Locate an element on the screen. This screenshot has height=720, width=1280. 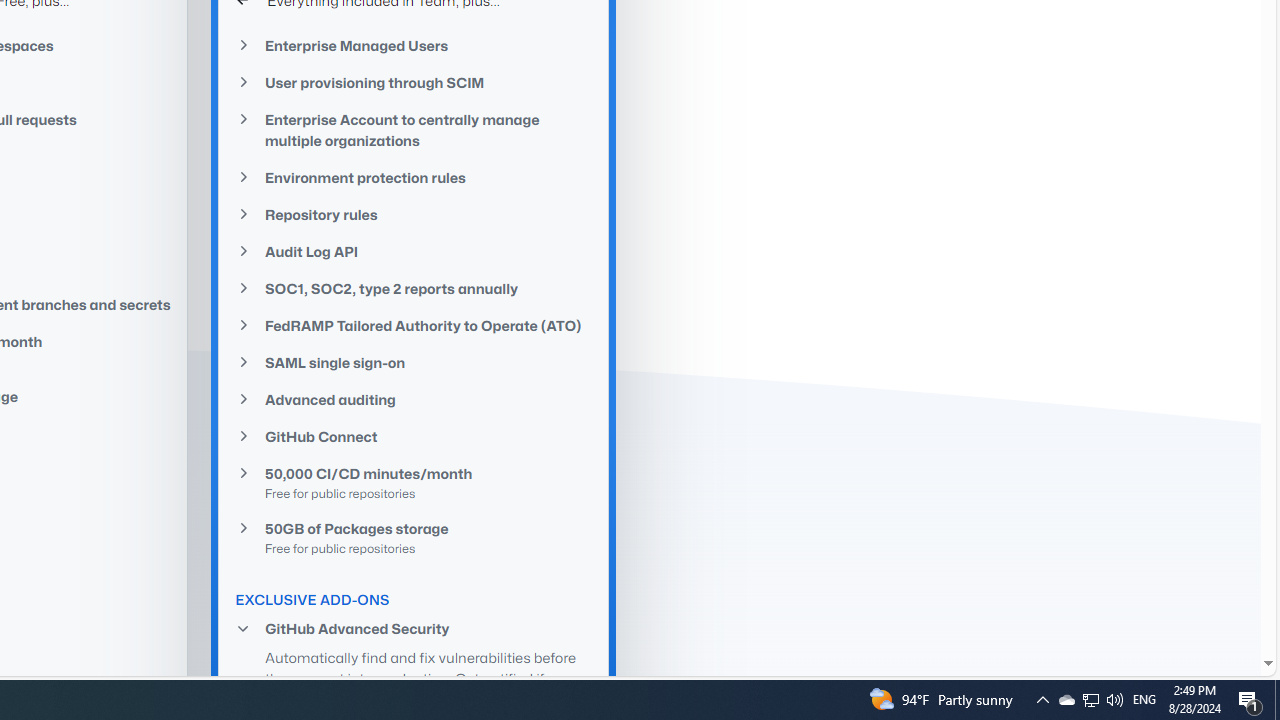
50GB of Packages storage Free for public repositories is located at coordinates (414, 537).